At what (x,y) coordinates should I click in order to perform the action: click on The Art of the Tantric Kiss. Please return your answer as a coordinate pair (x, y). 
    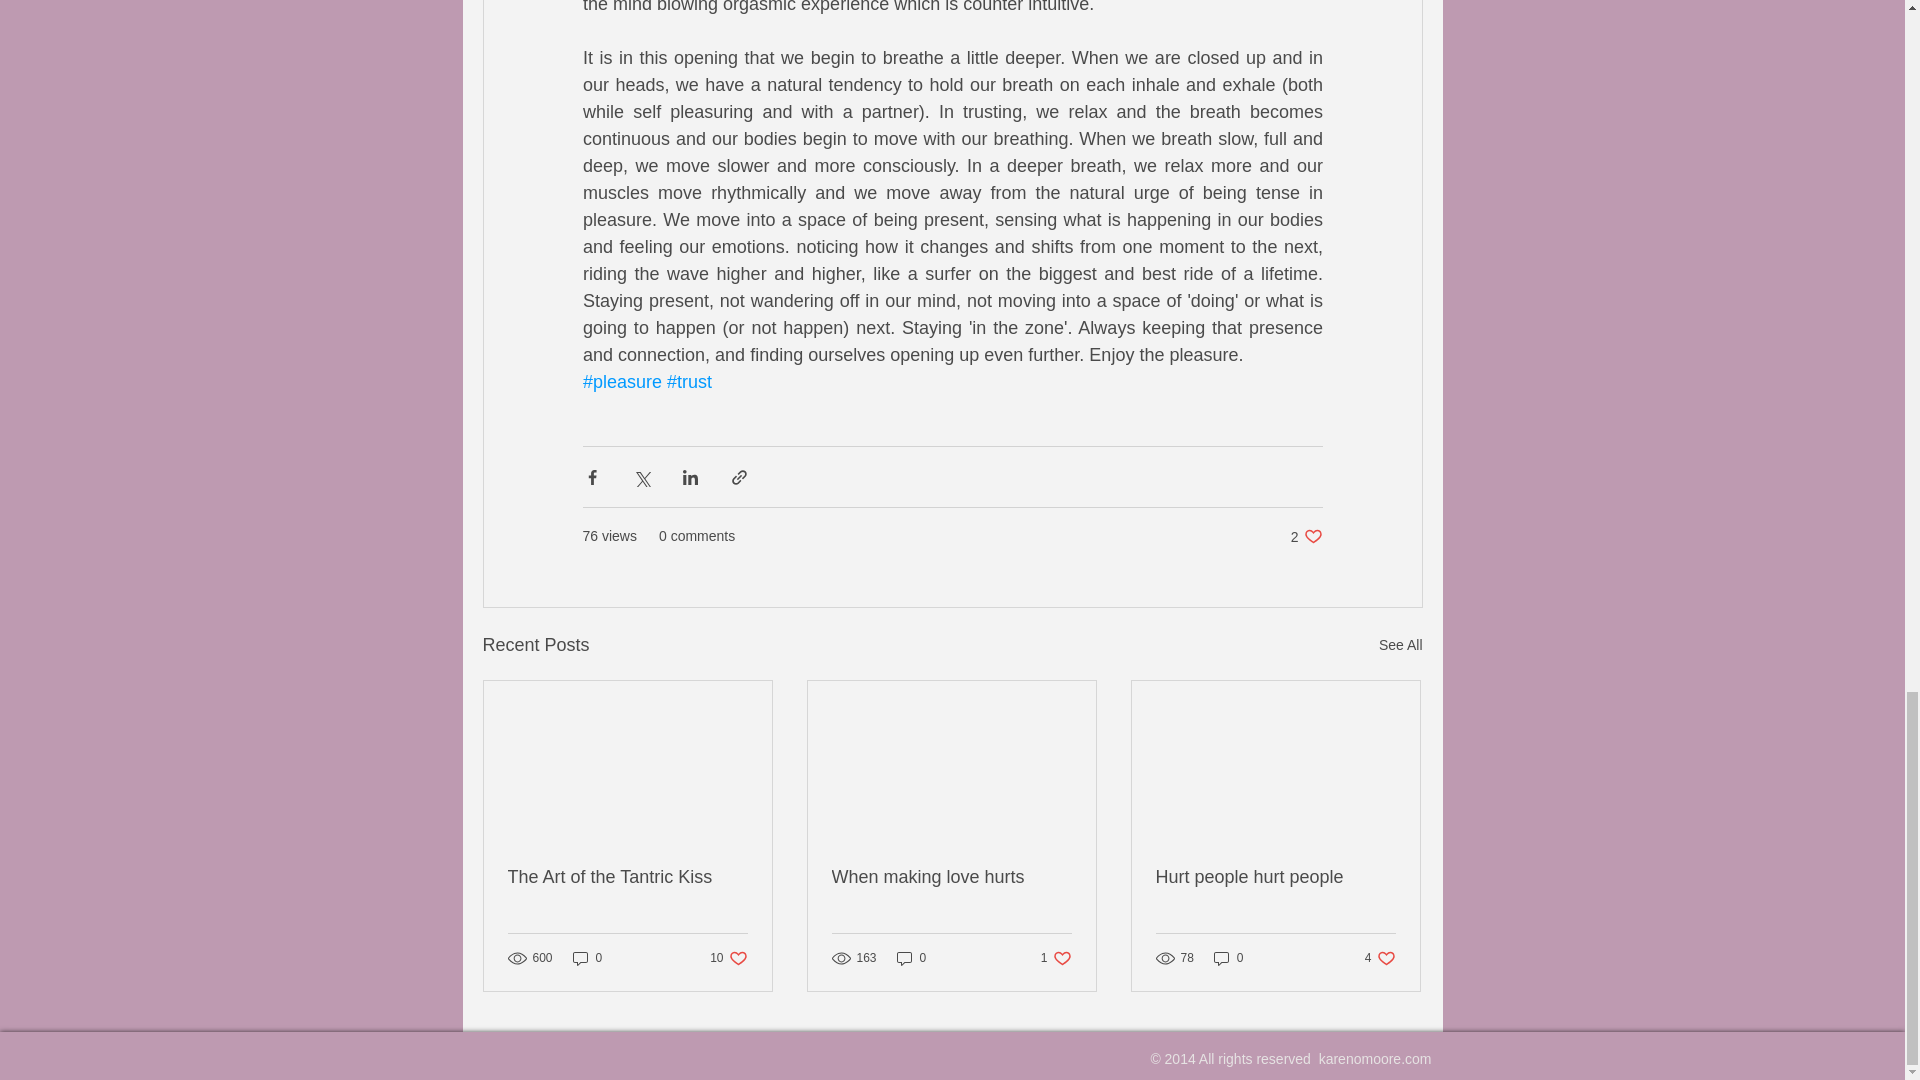
    Looking at the image, I should click on (1228, 958).